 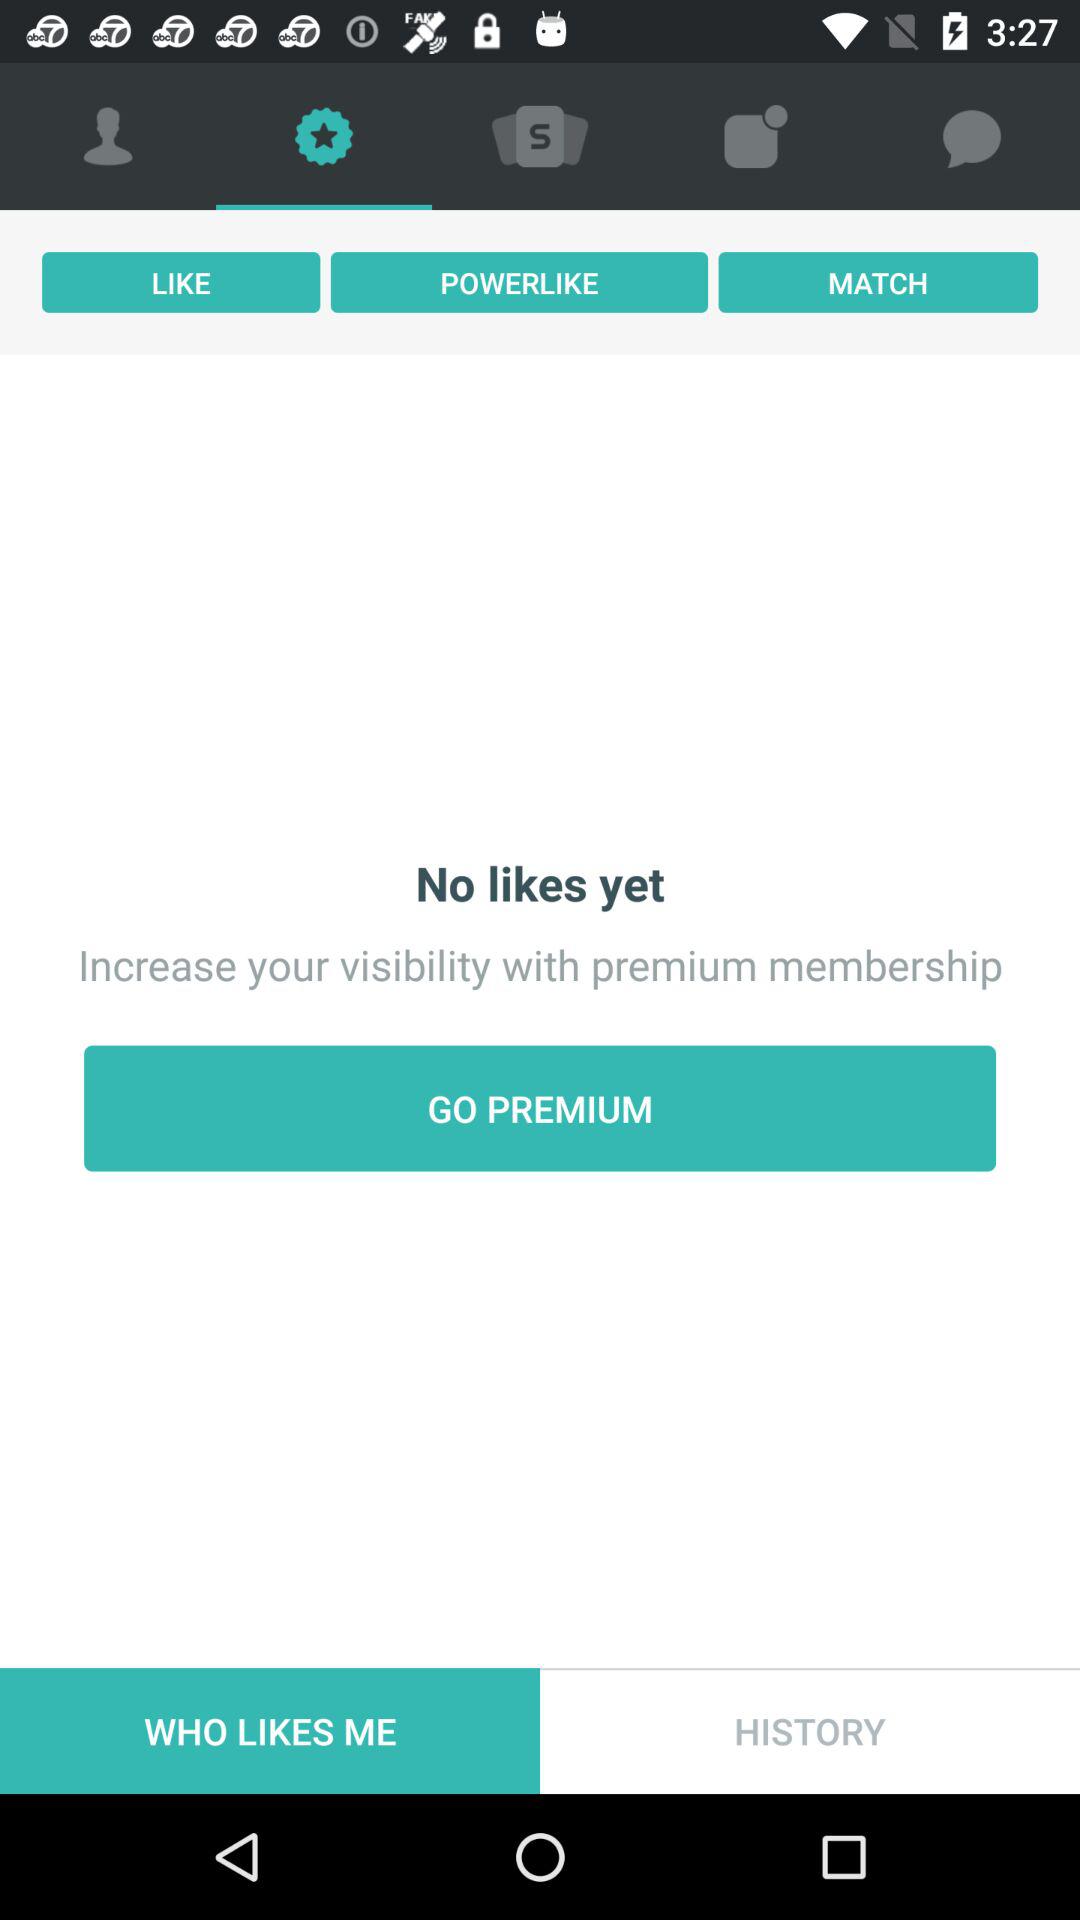 I want to click on turn on item below increase your visibility icon, so click(x=540, y=1108).